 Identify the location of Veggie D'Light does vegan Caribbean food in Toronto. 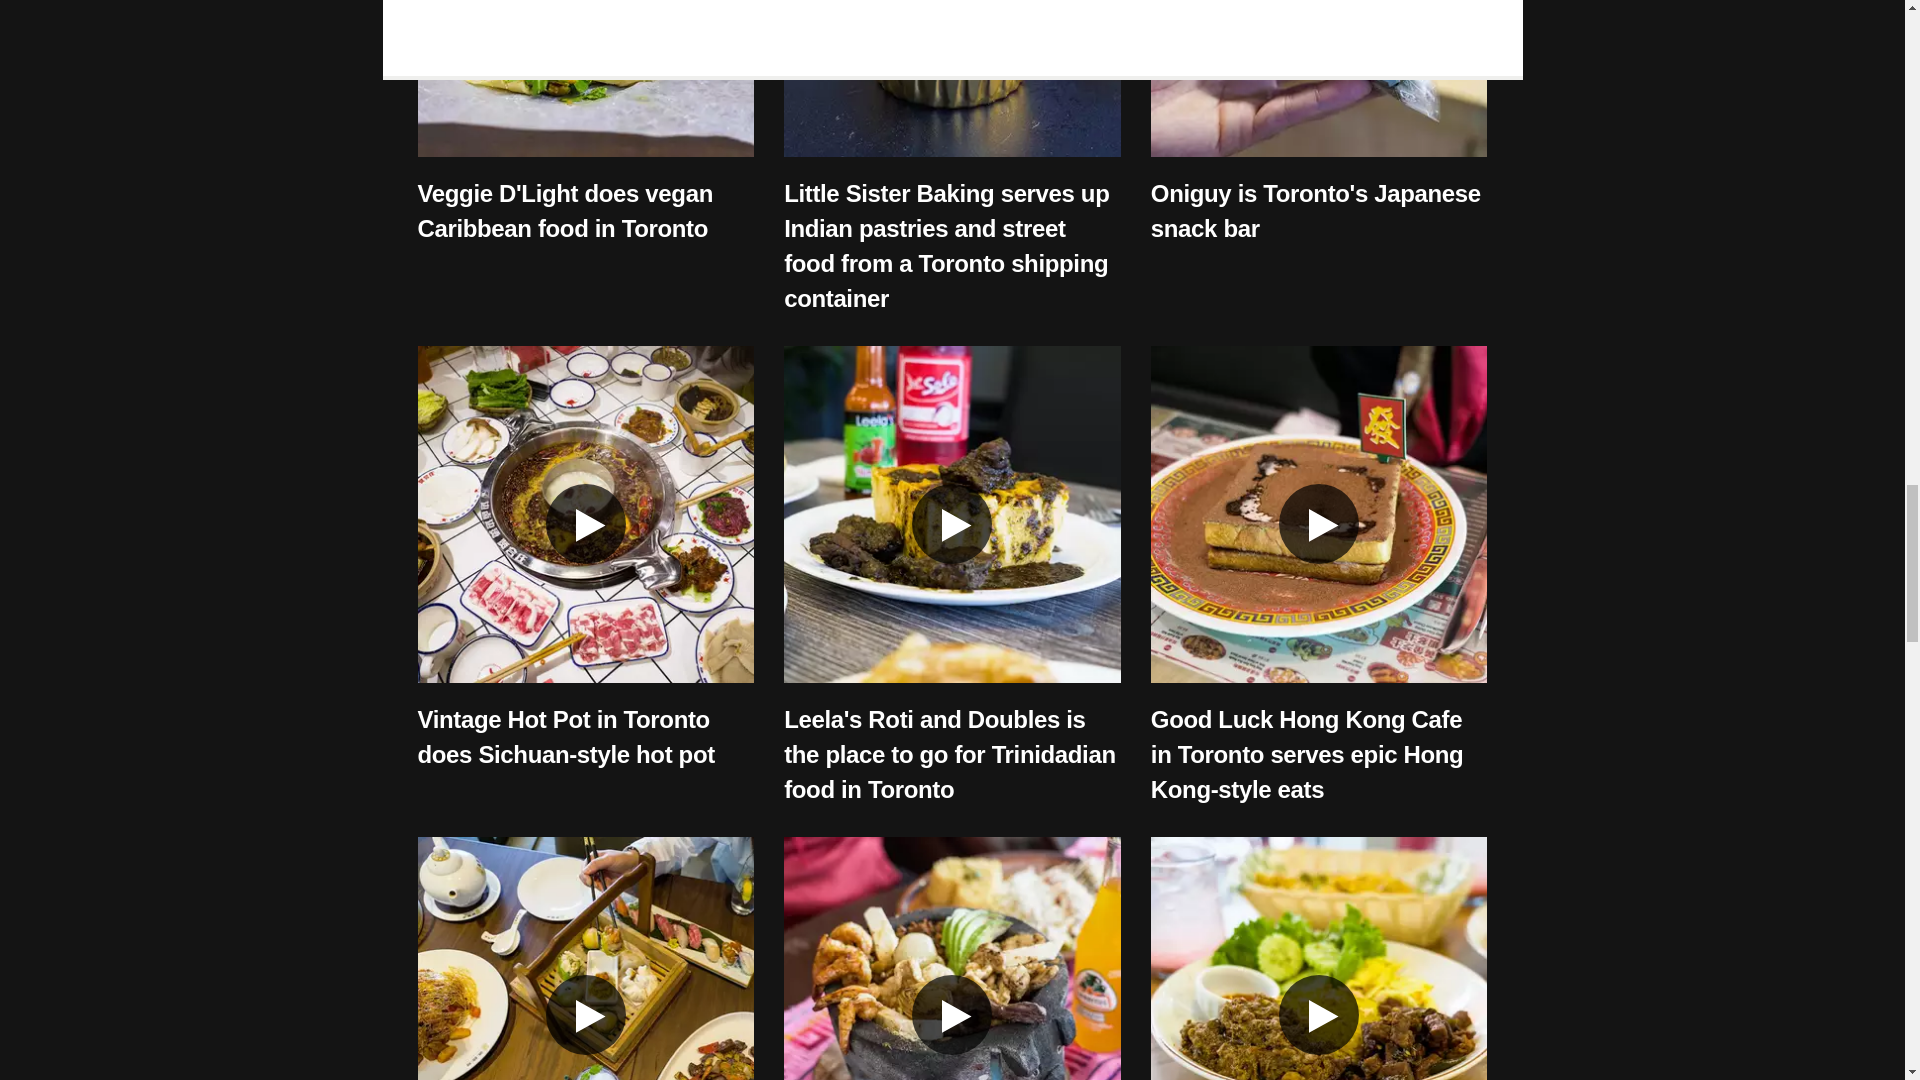
(565, 210).